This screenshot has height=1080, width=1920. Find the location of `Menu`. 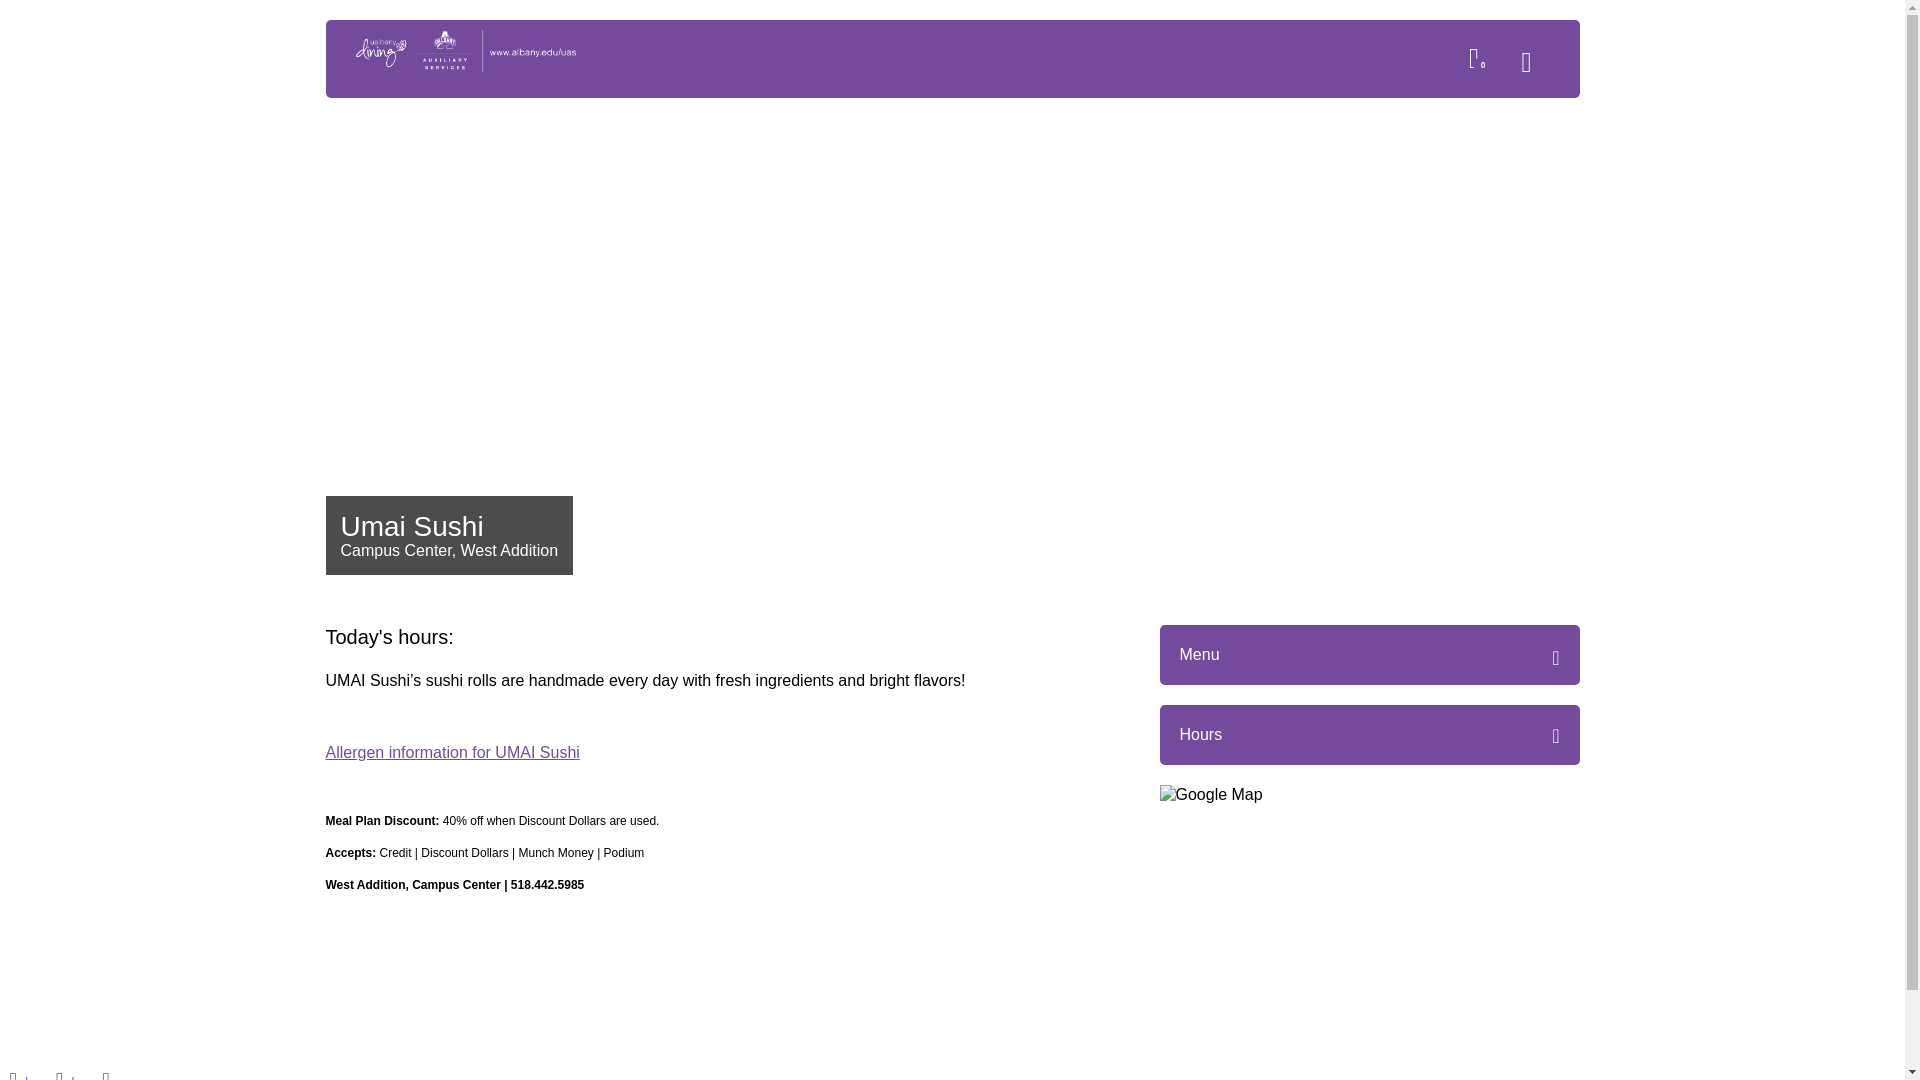

Menu is located at coordinates (1536, 66).